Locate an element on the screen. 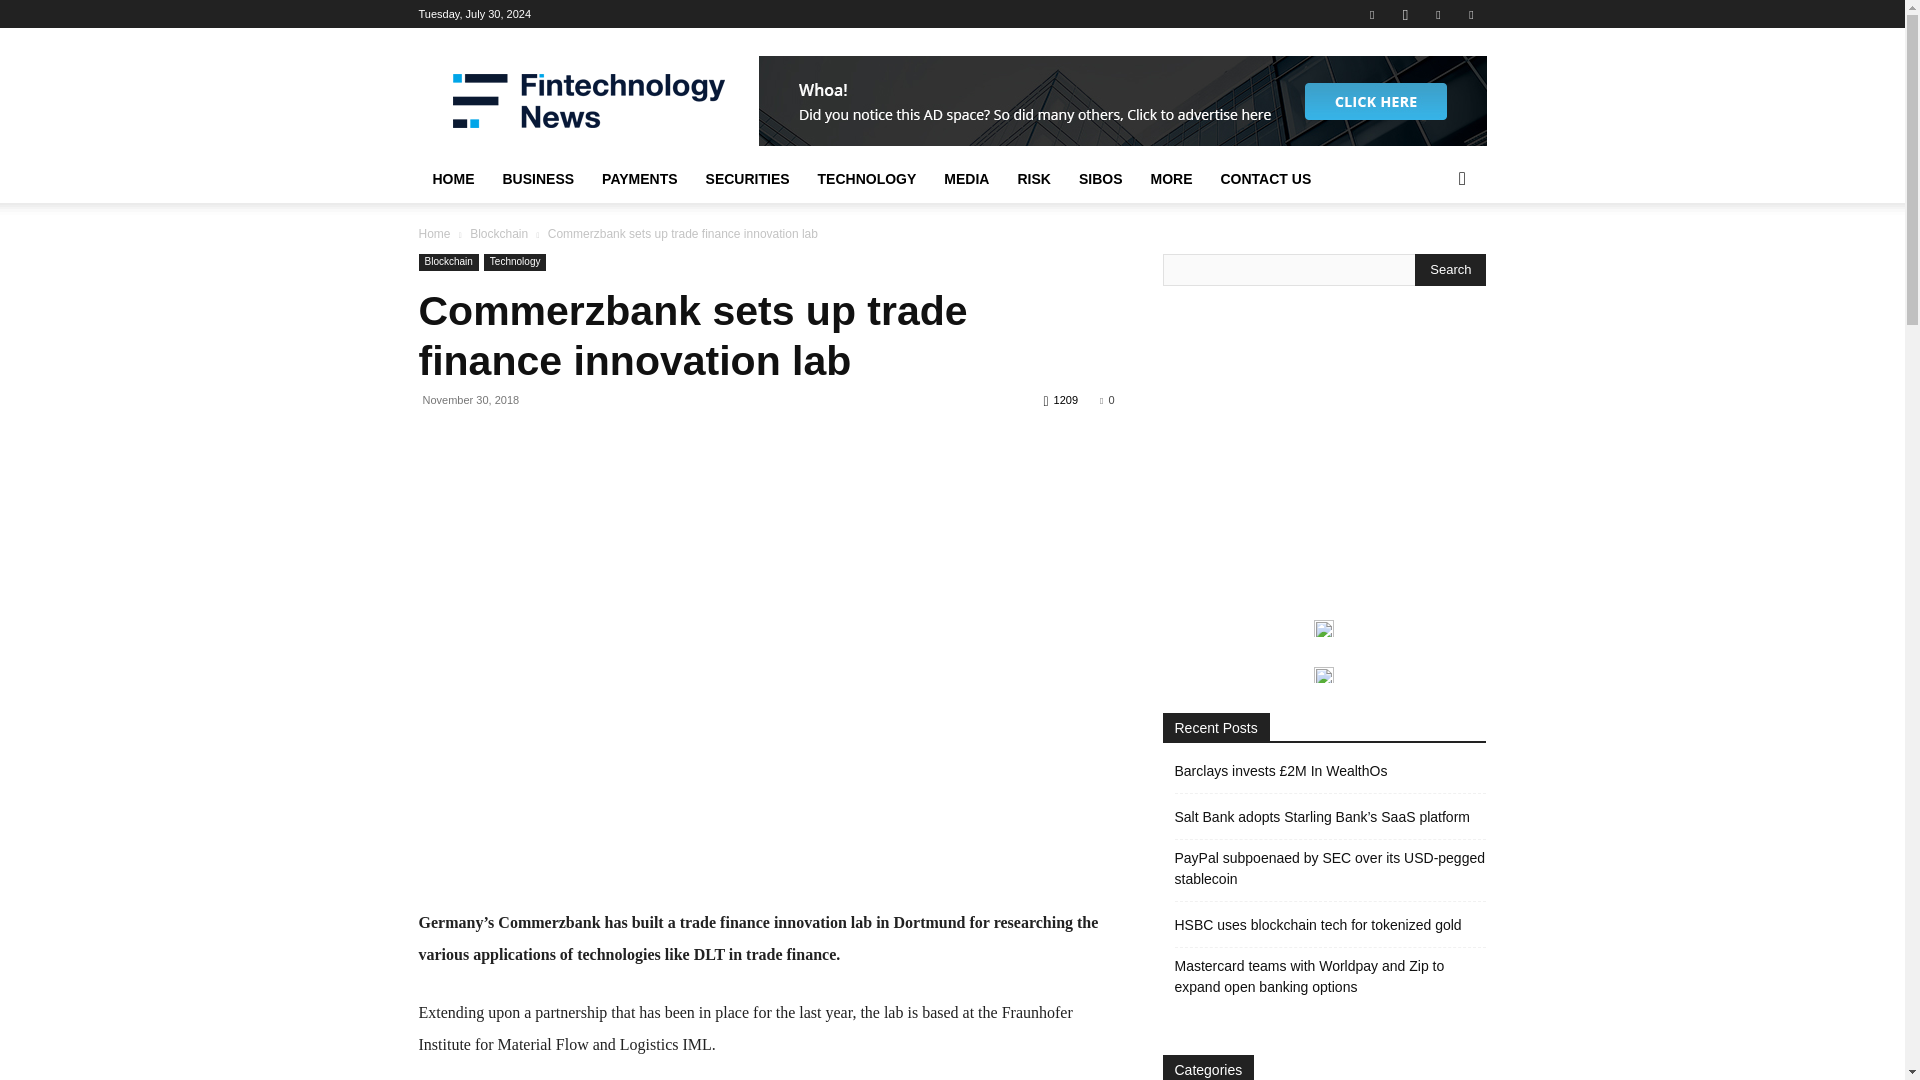 The image size is (1920, 1080). MORE is located at coordinates (1170, 179).